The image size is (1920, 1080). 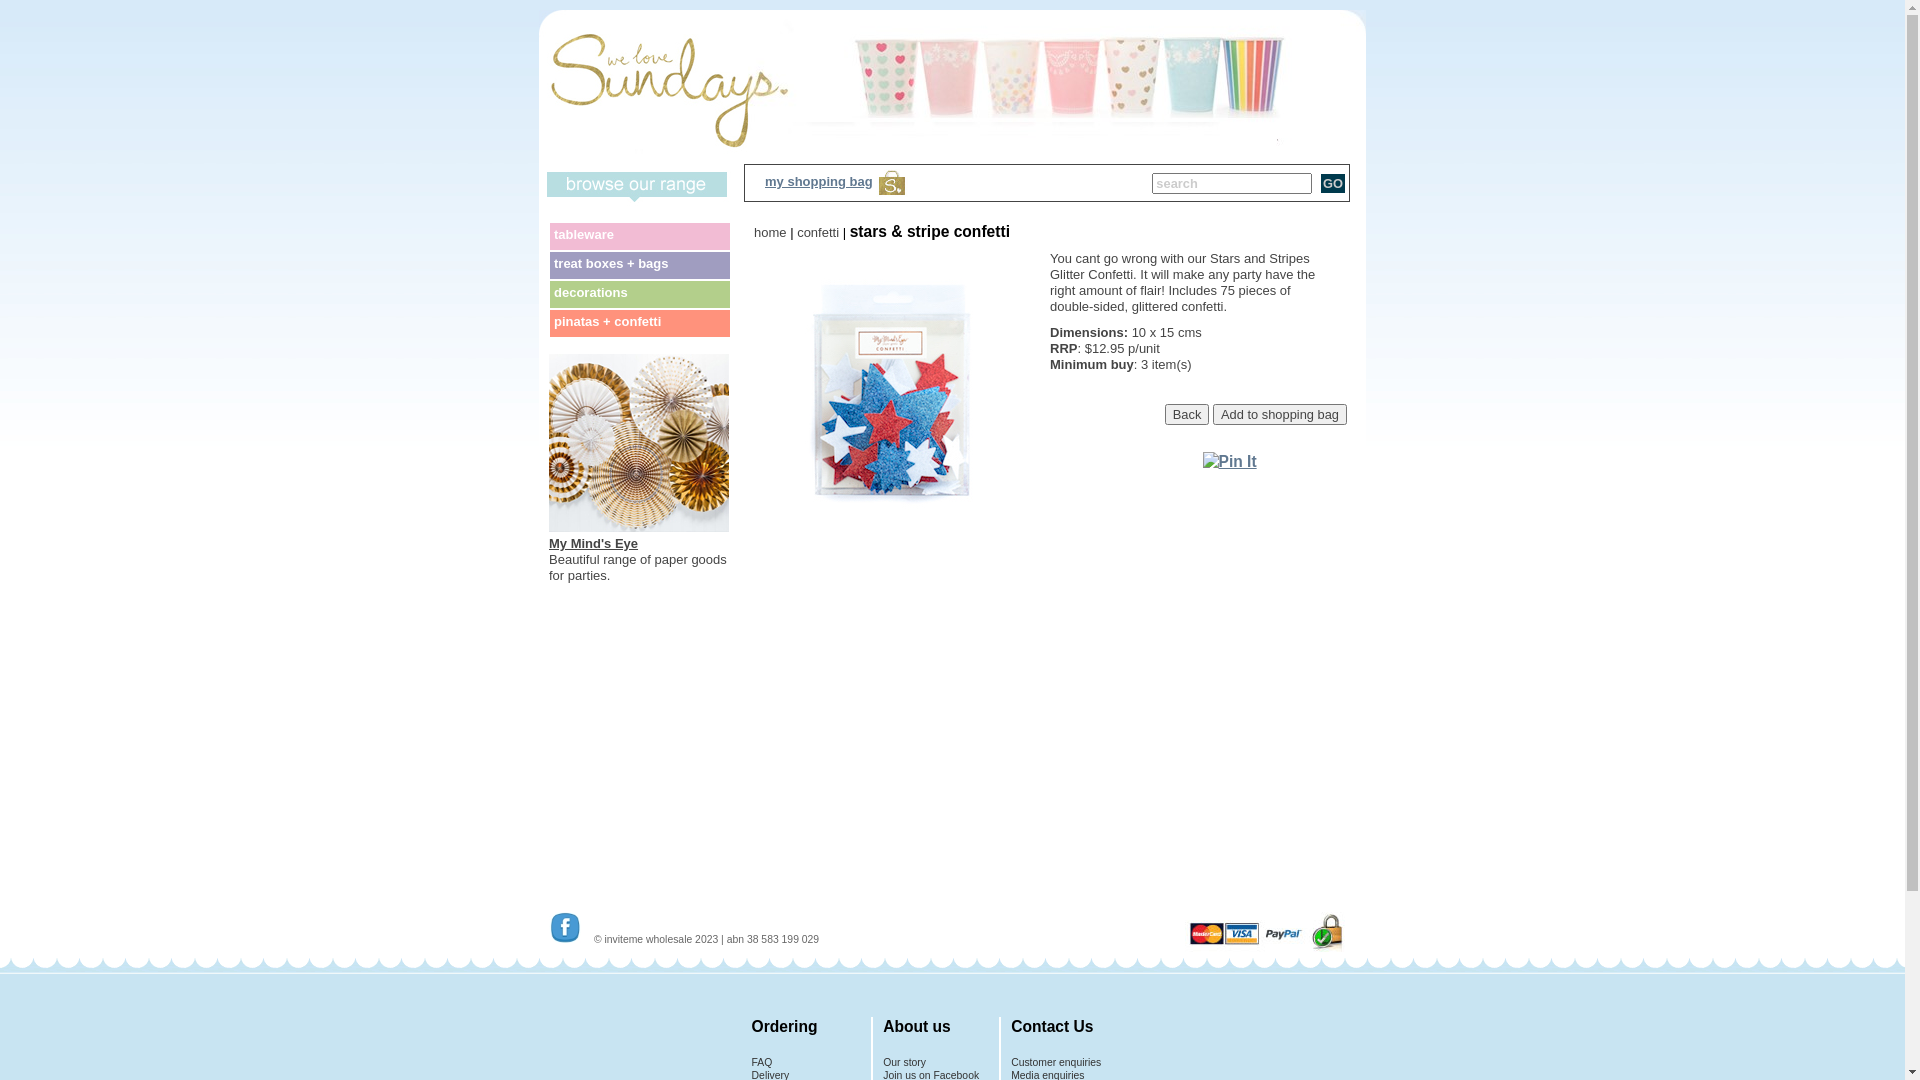 I want to click on search, so click(x=1232, y=184).